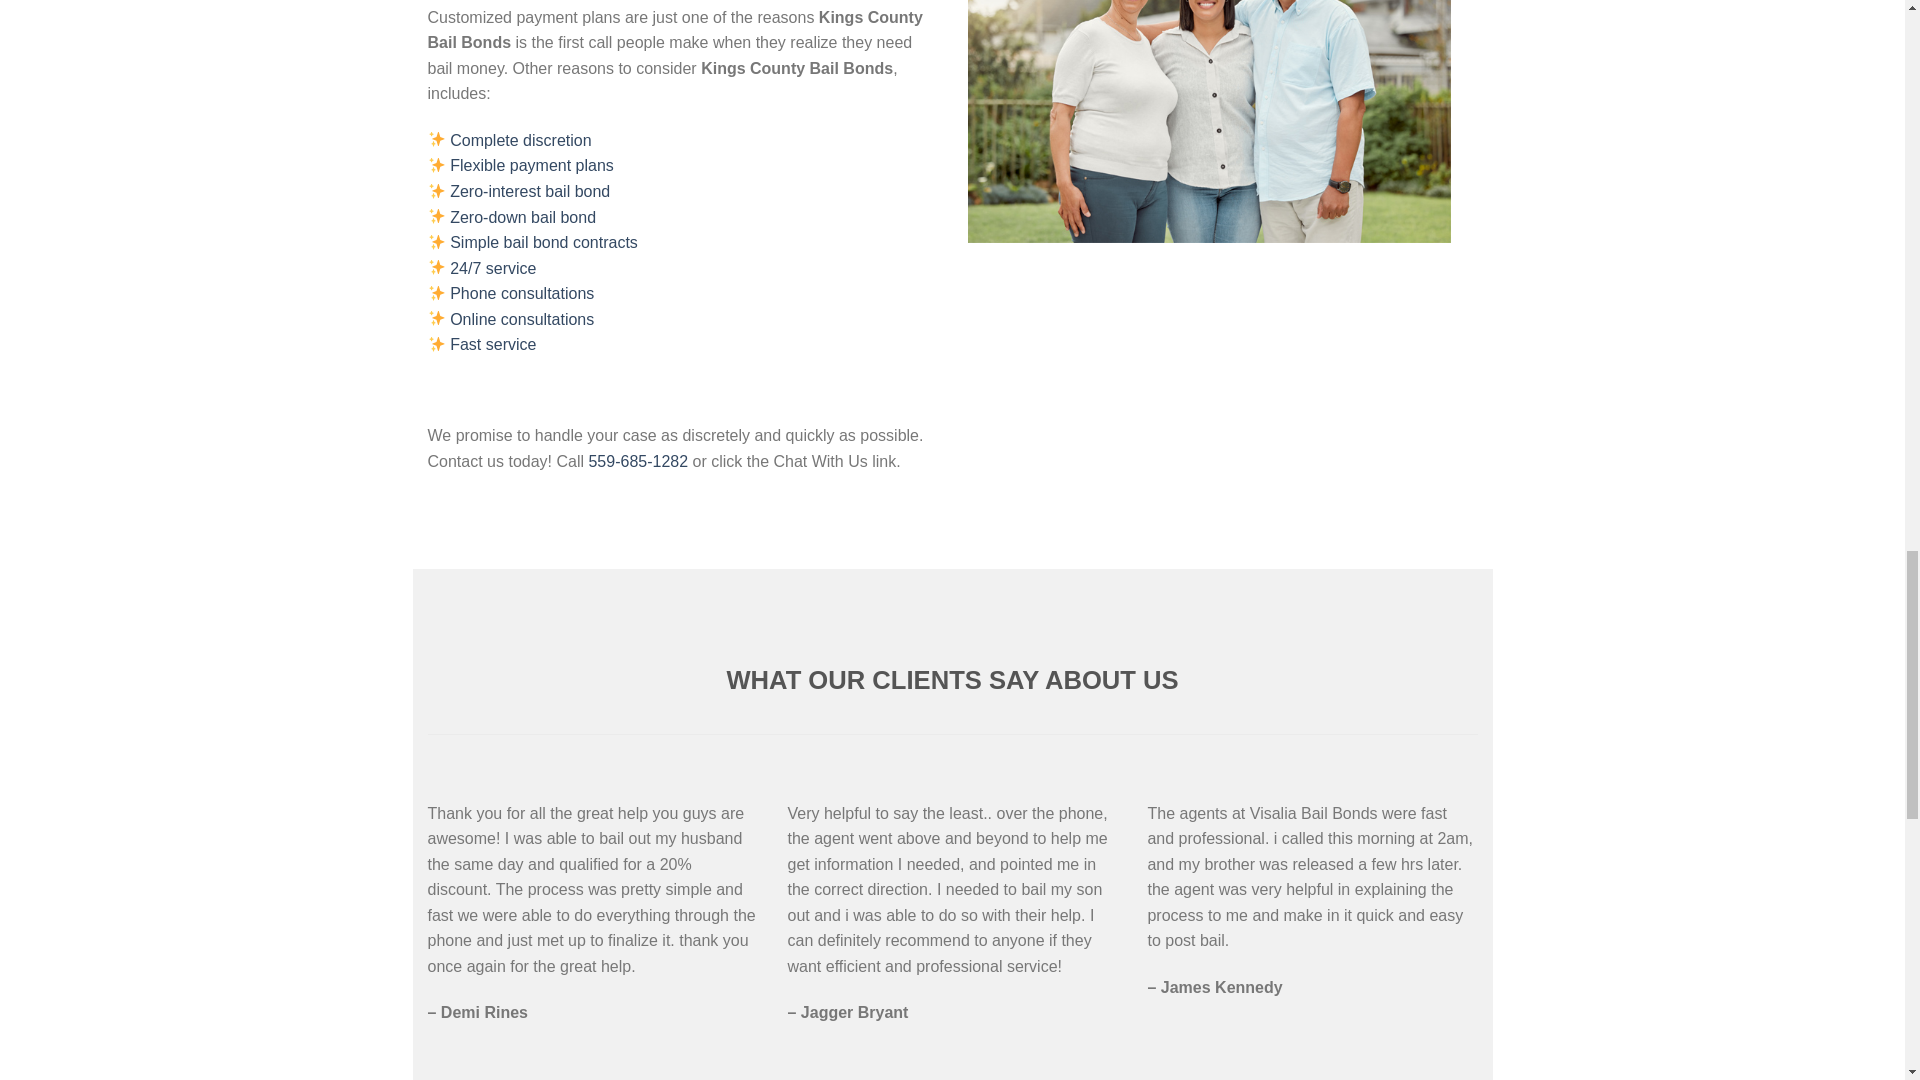 The width and height of the screenshot is (1920, 1080). Describe the element at coordinates (522, 216) in the screenshot. I see `Zero-down bail bond` at that location.